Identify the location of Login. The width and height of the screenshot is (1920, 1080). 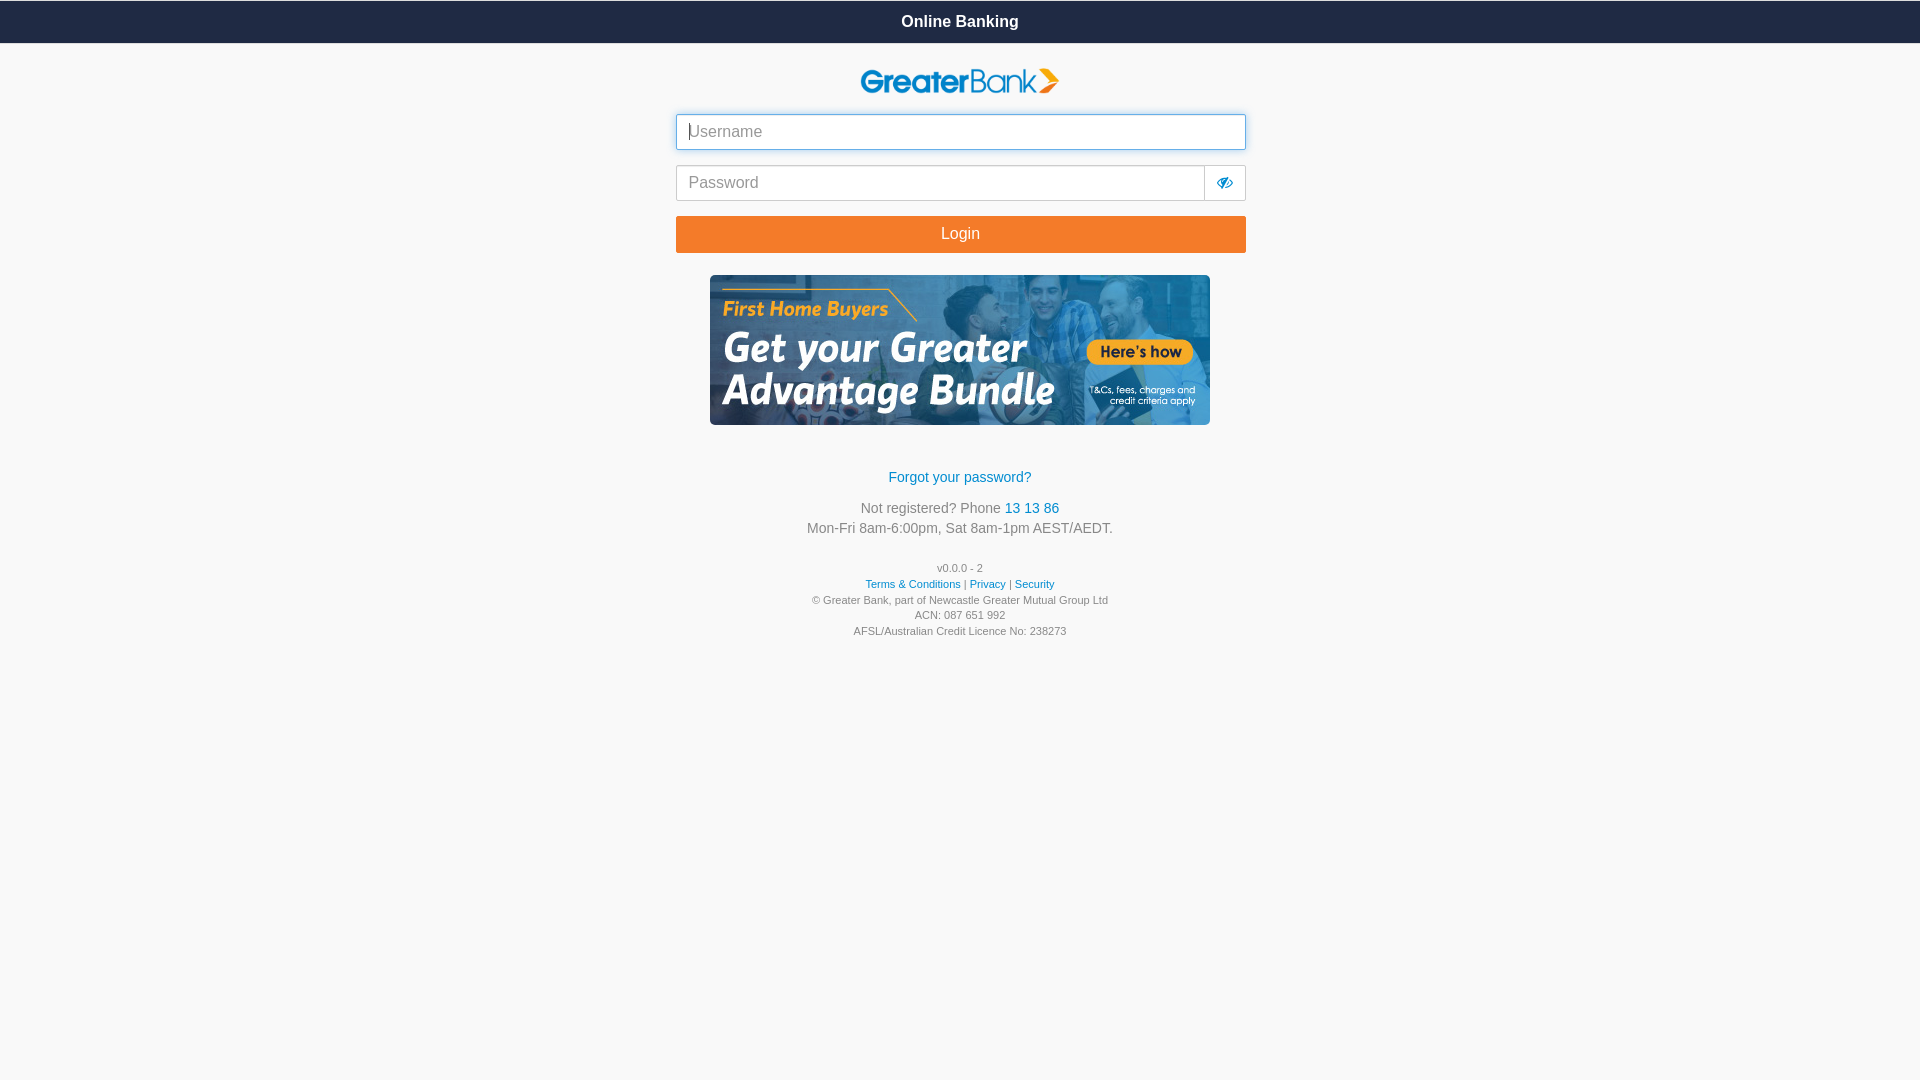
(961, 234).